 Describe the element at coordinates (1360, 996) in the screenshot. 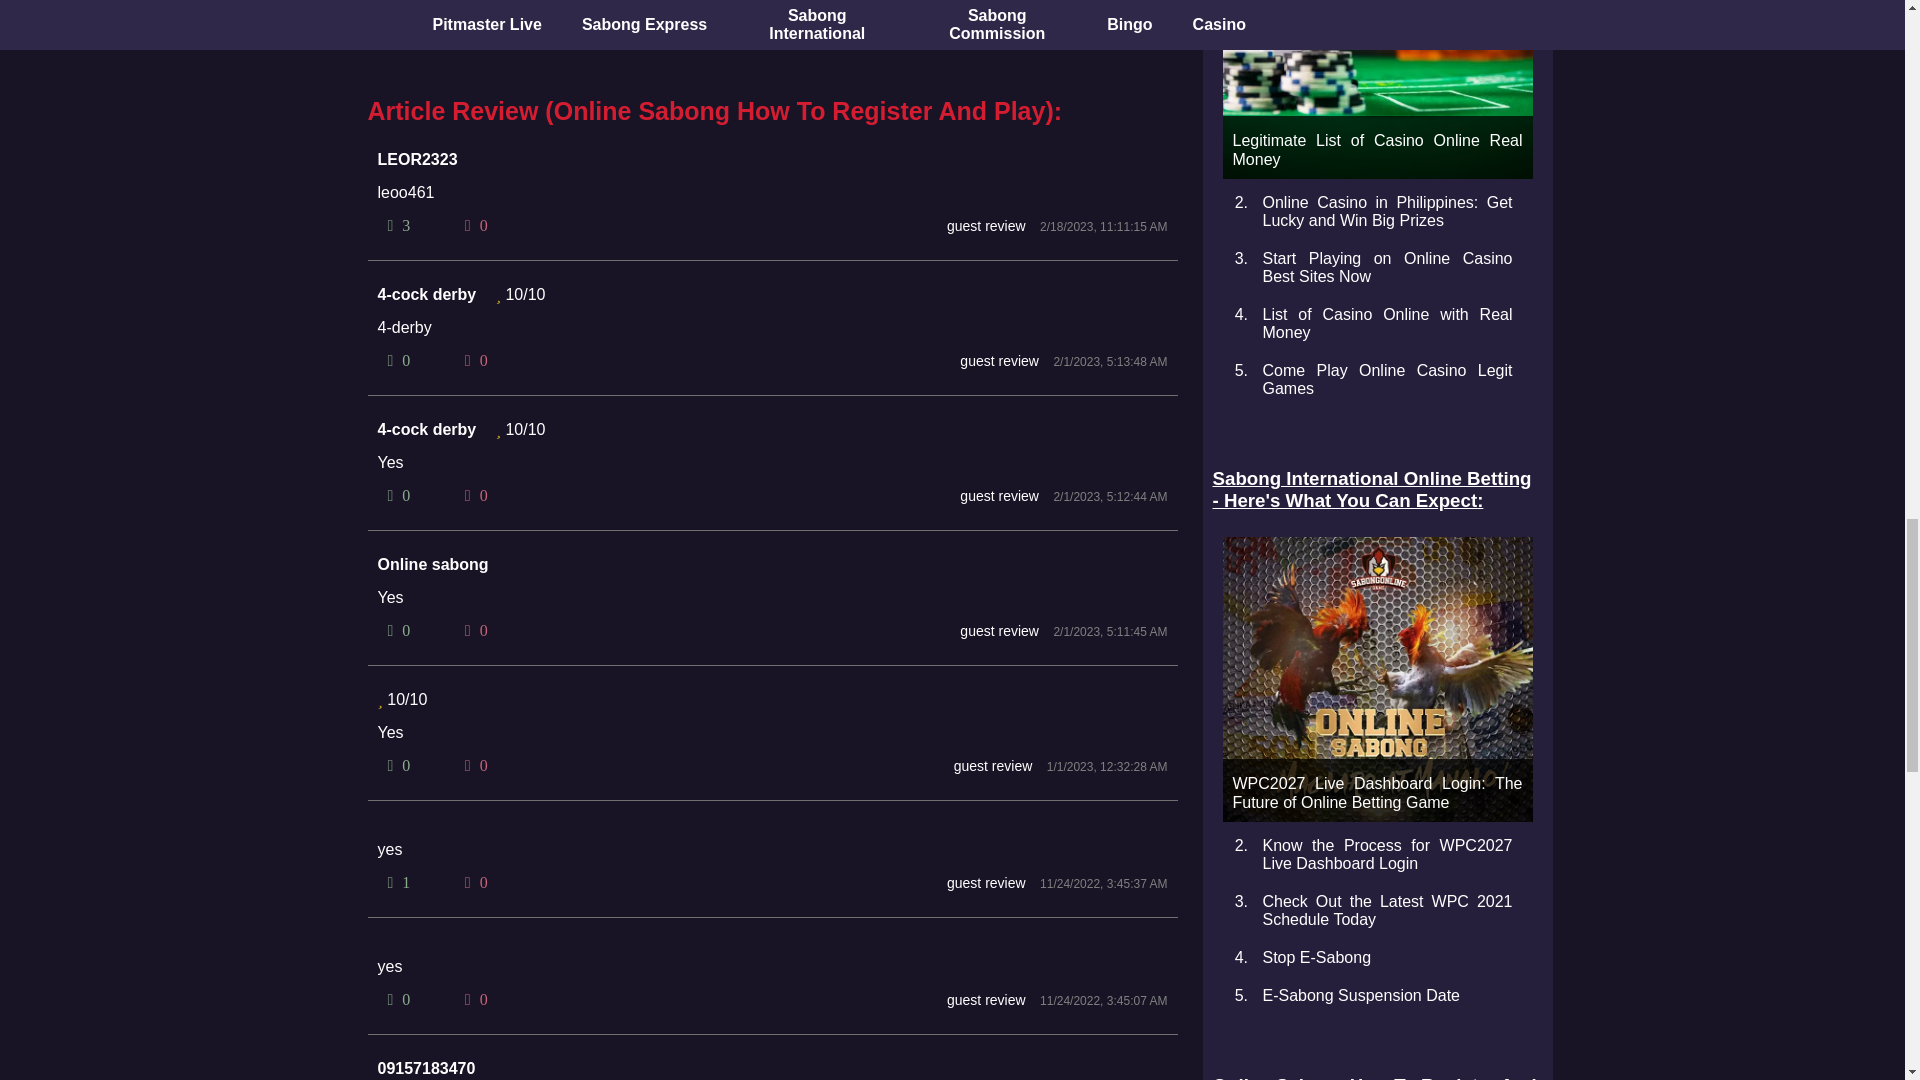

I see `E-Sabong Suspension Date` at that location.